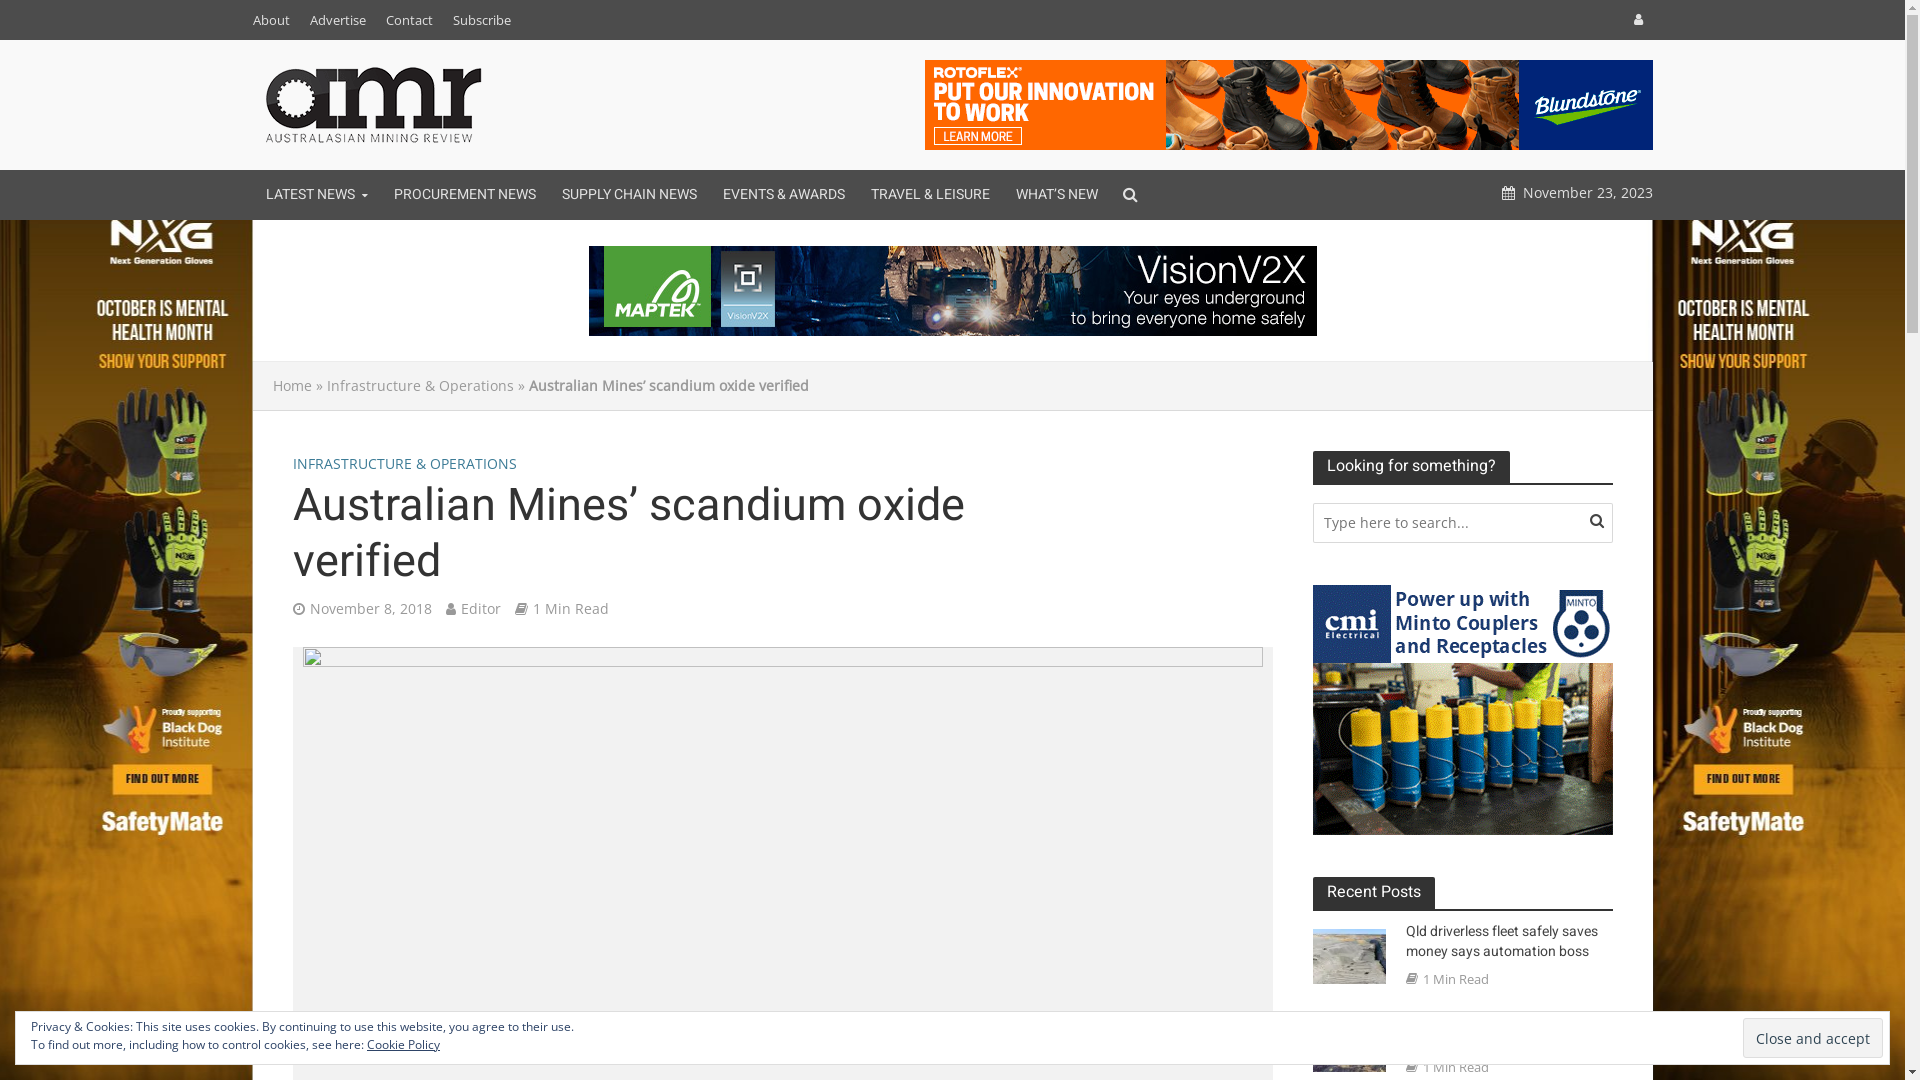  I want to click on About, so click(276, 20).